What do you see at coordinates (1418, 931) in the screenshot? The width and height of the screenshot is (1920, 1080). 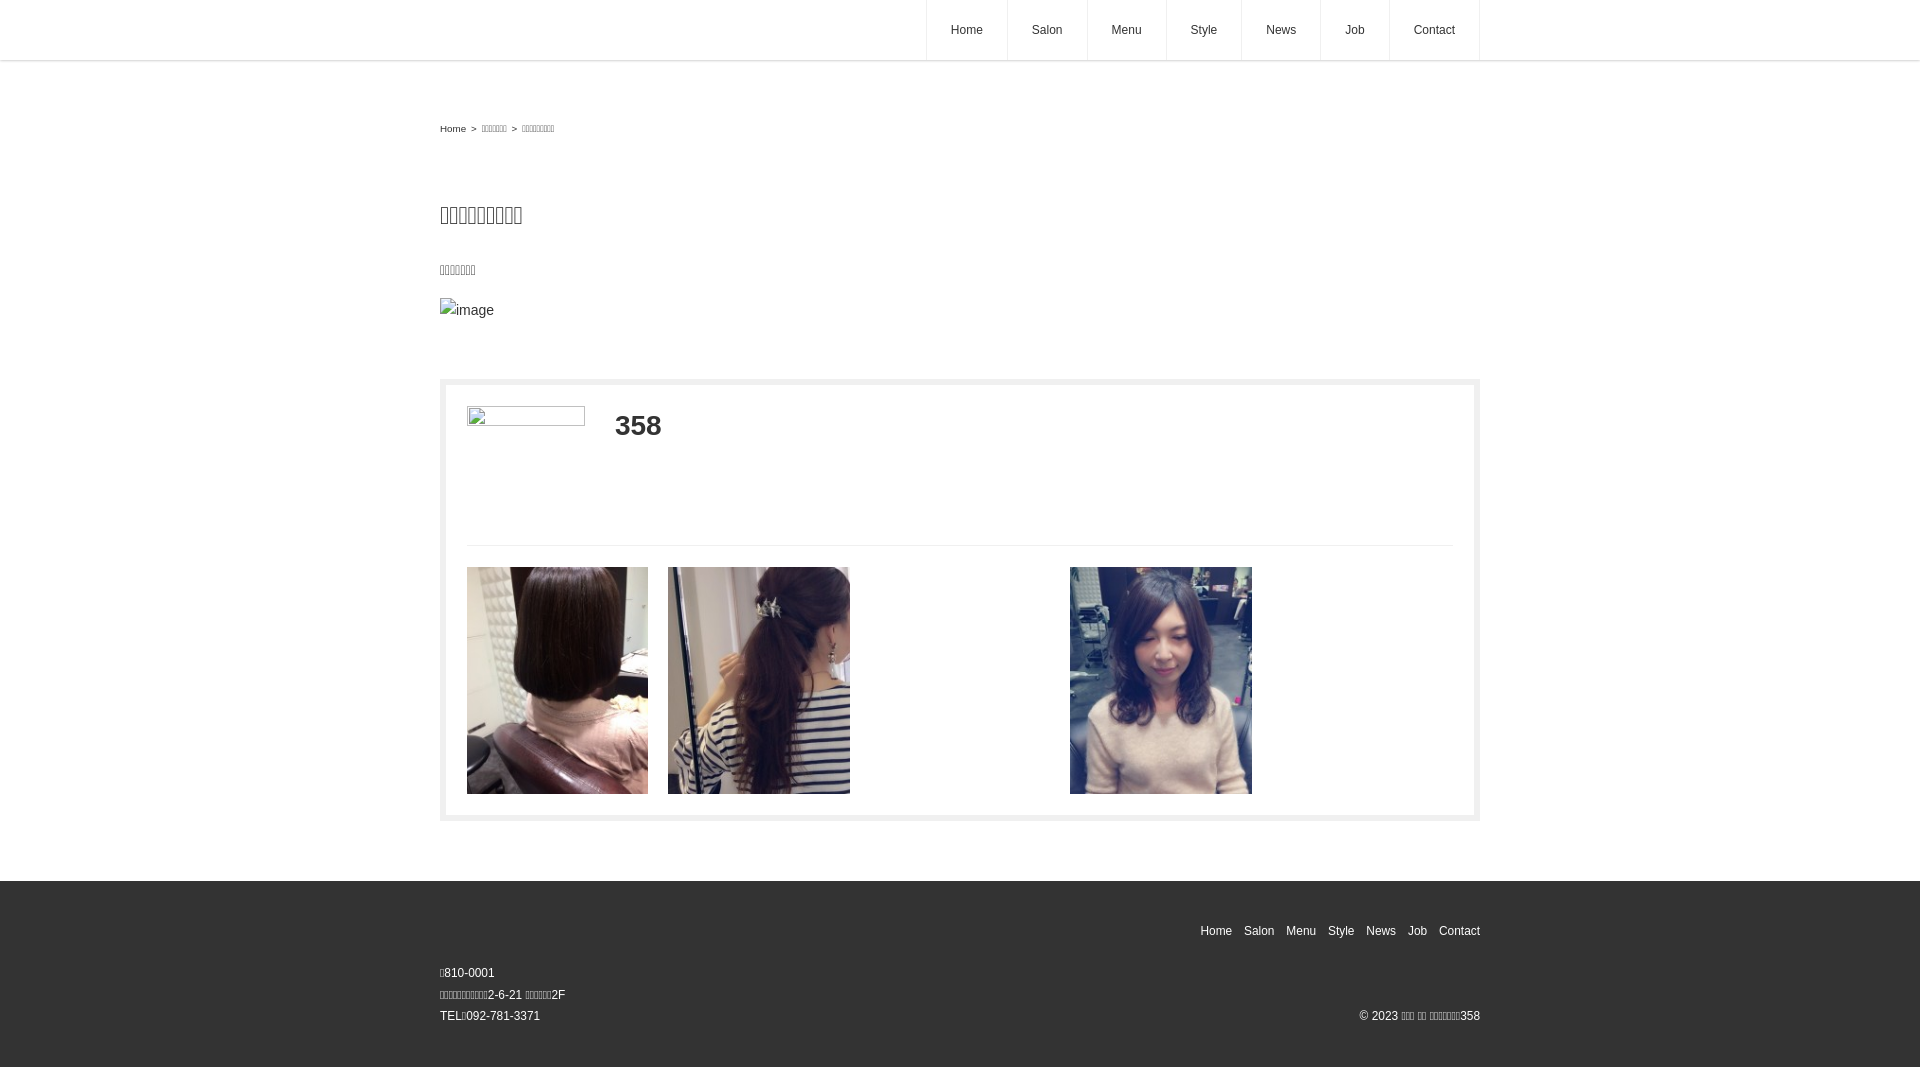 I see `Job` at bounding box center [1418, 931].